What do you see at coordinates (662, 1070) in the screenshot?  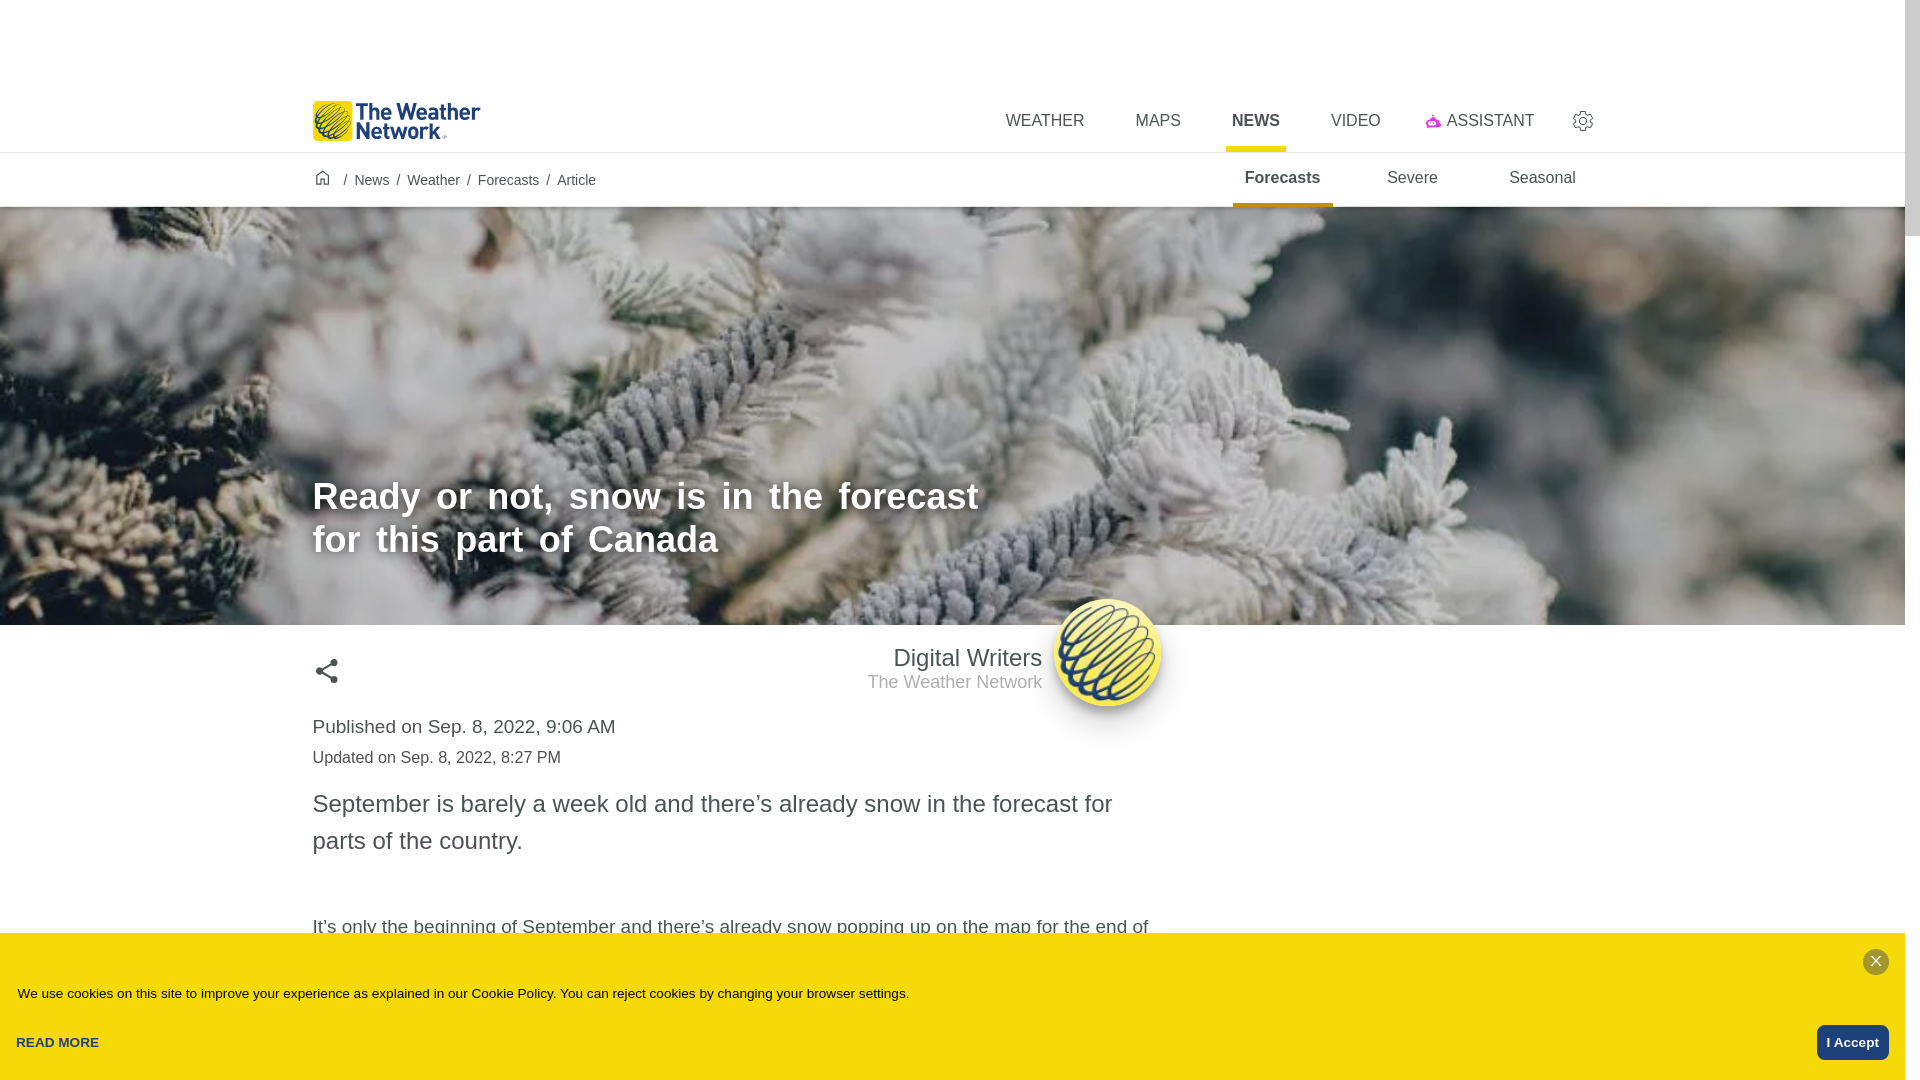 I see `Snap back into a fall routine with these sleep easy tips` at bounding box center [662, 1070].